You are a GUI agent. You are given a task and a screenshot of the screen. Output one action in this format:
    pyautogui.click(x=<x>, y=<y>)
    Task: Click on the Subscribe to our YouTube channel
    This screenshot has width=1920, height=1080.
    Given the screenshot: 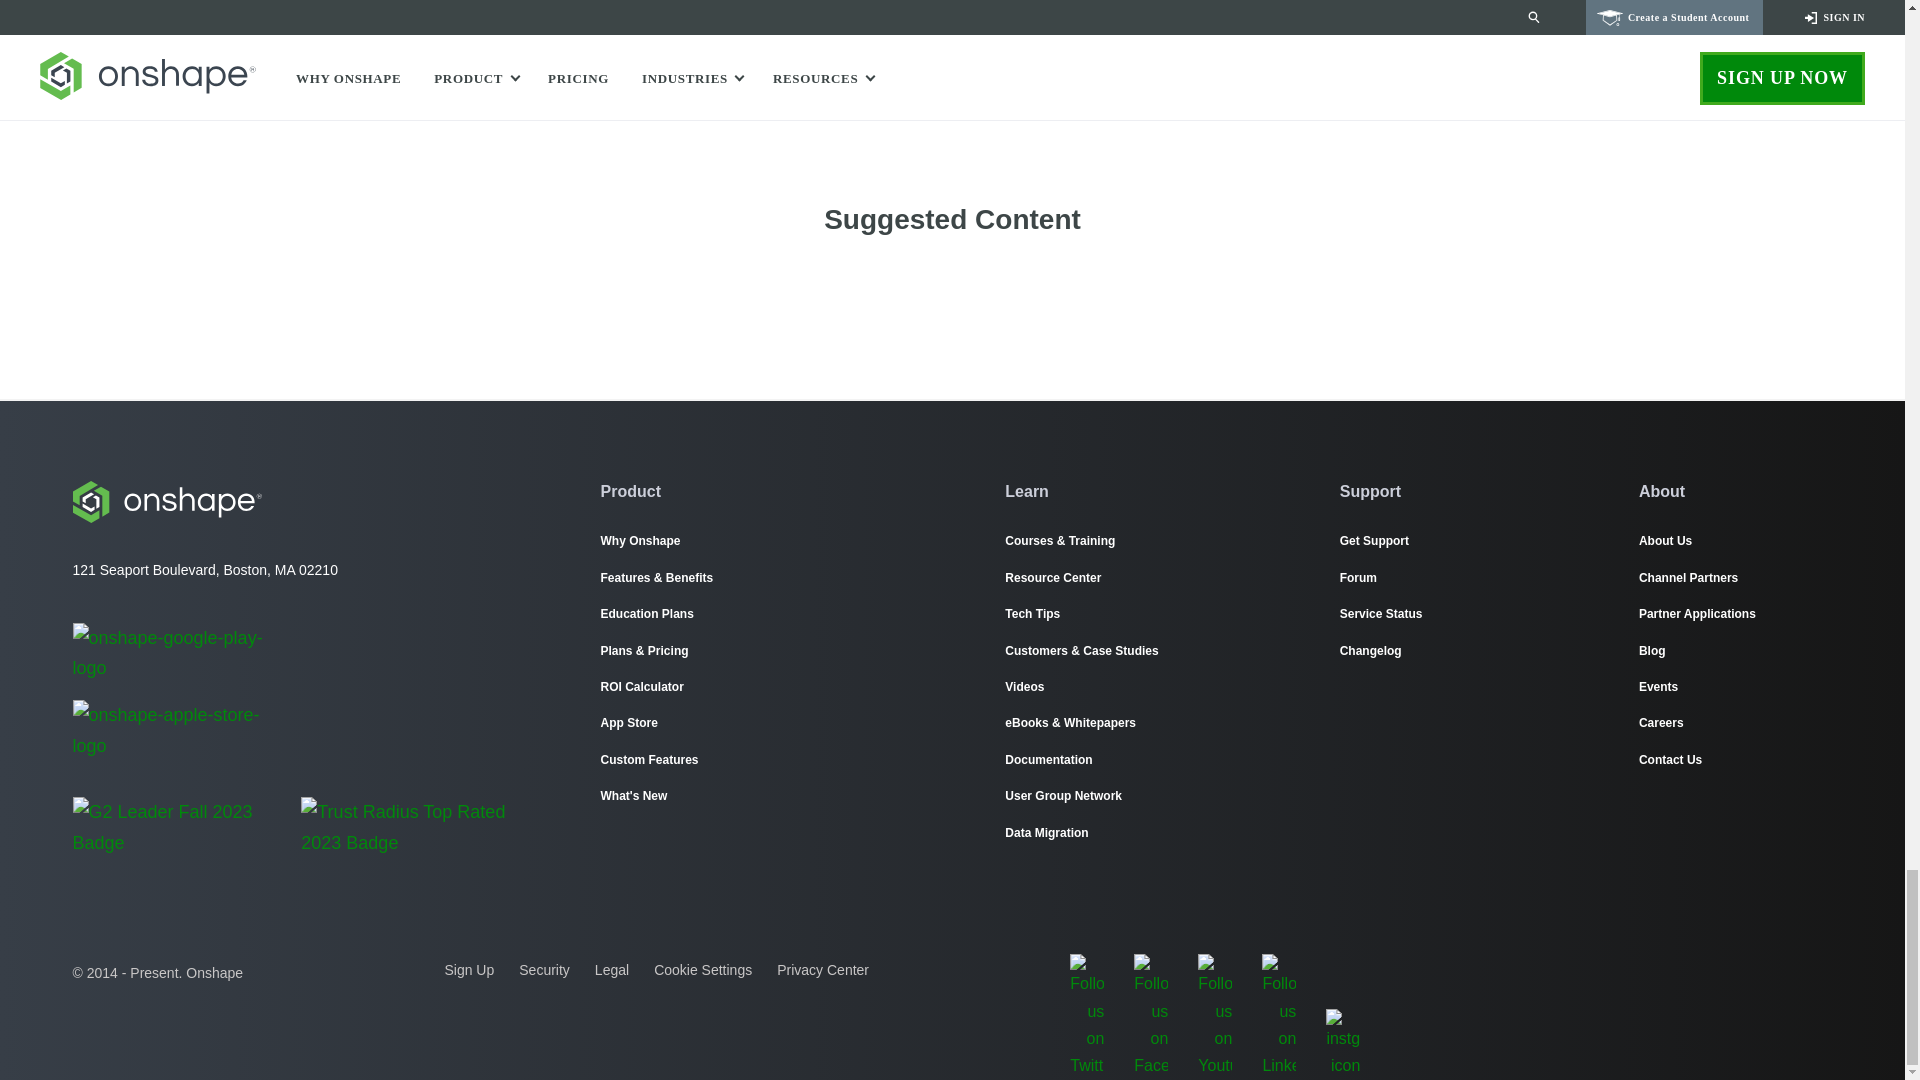 What is the action you would take?
    pyautogui.click(x=1215, y=970)
    